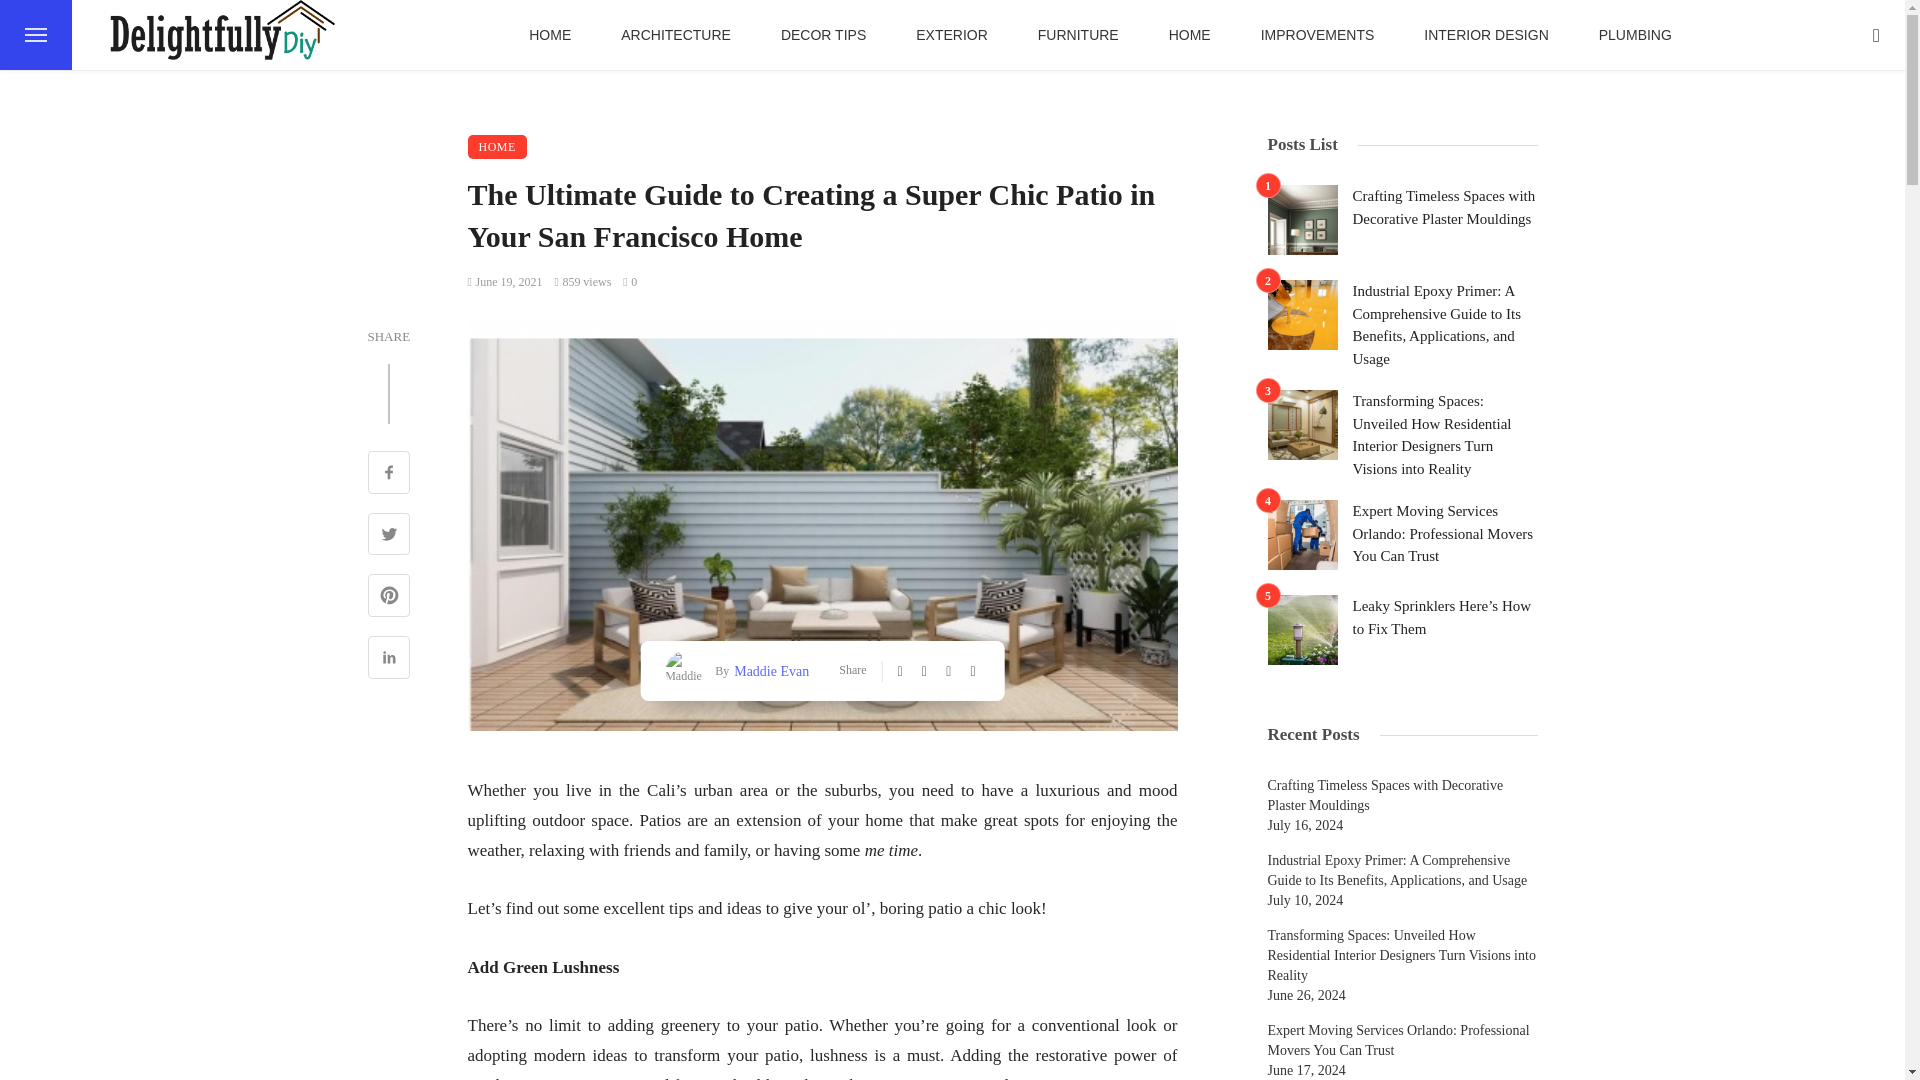 Image resolution: width=1920 pixels, height=1080 pixels. I want to click on PLUMBING, so click(1636, 35).